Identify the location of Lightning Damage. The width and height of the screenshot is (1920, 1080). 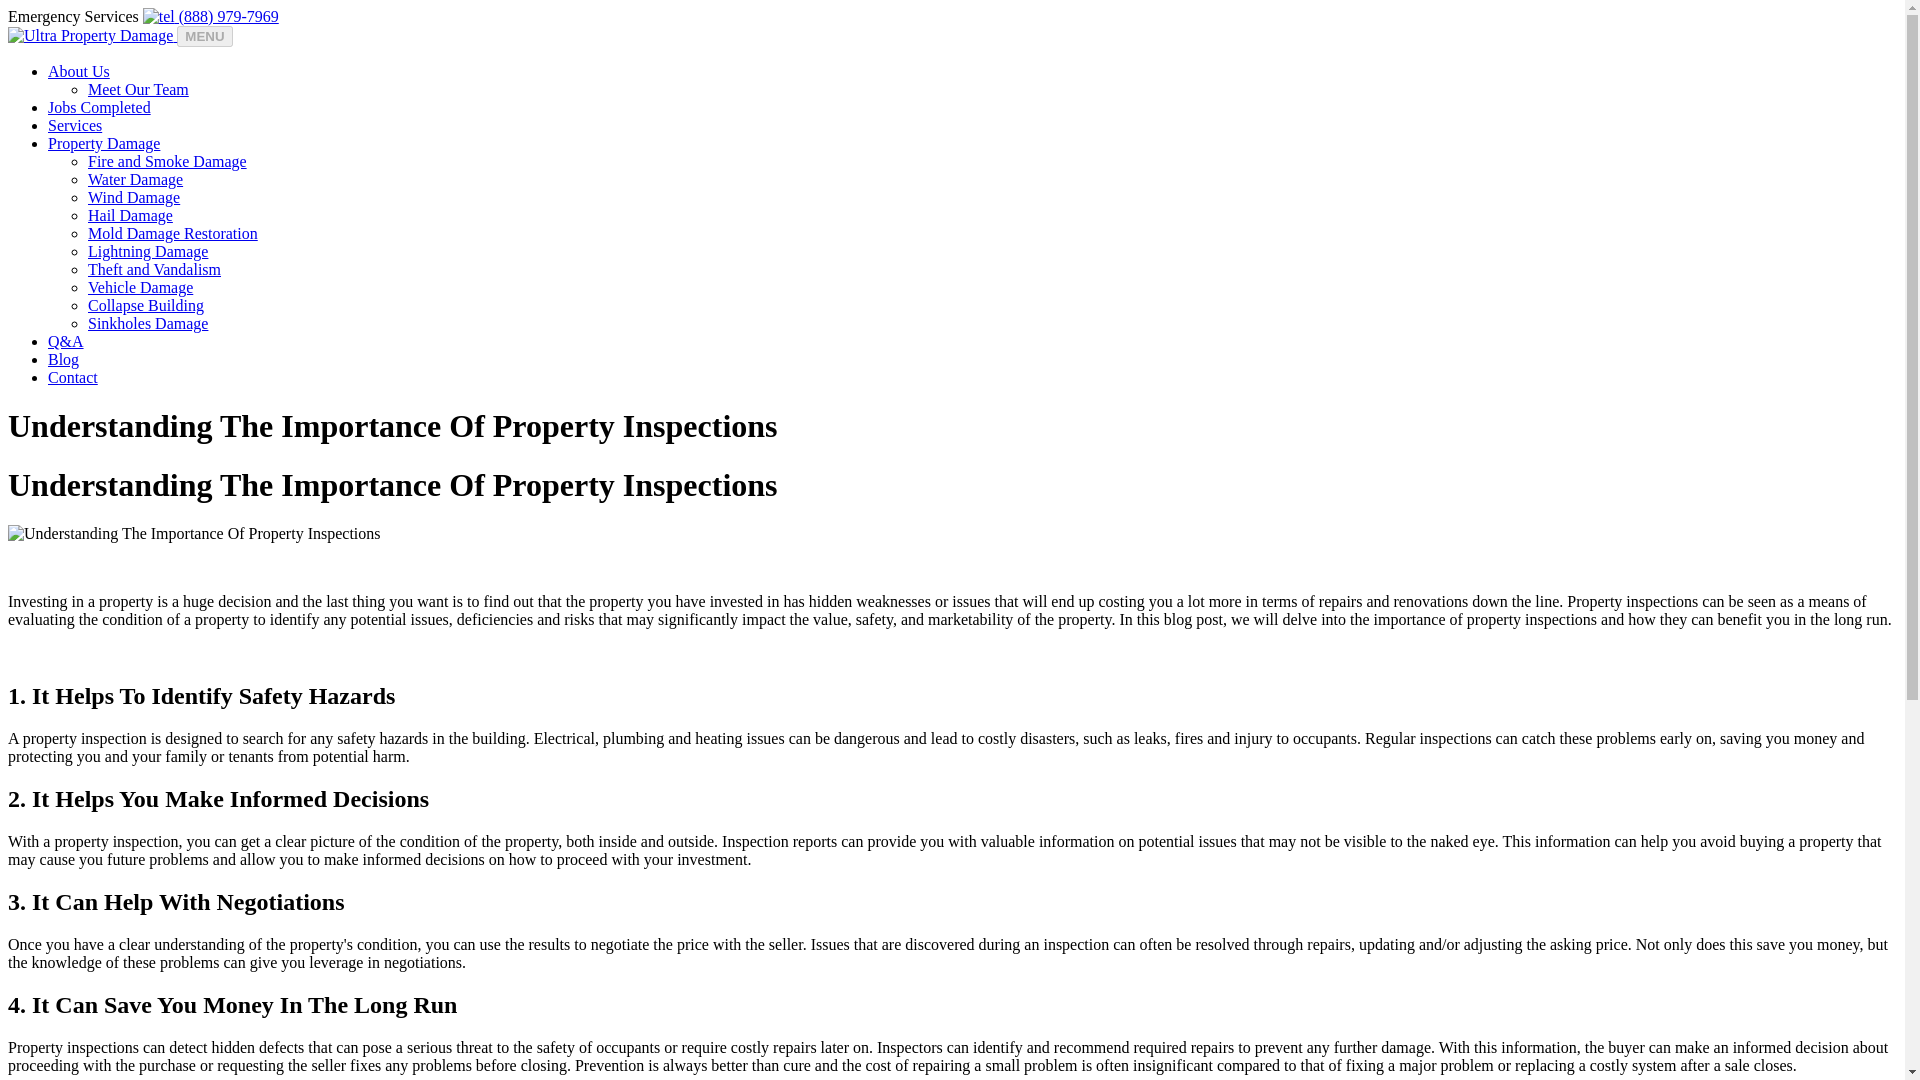
(148, 252).